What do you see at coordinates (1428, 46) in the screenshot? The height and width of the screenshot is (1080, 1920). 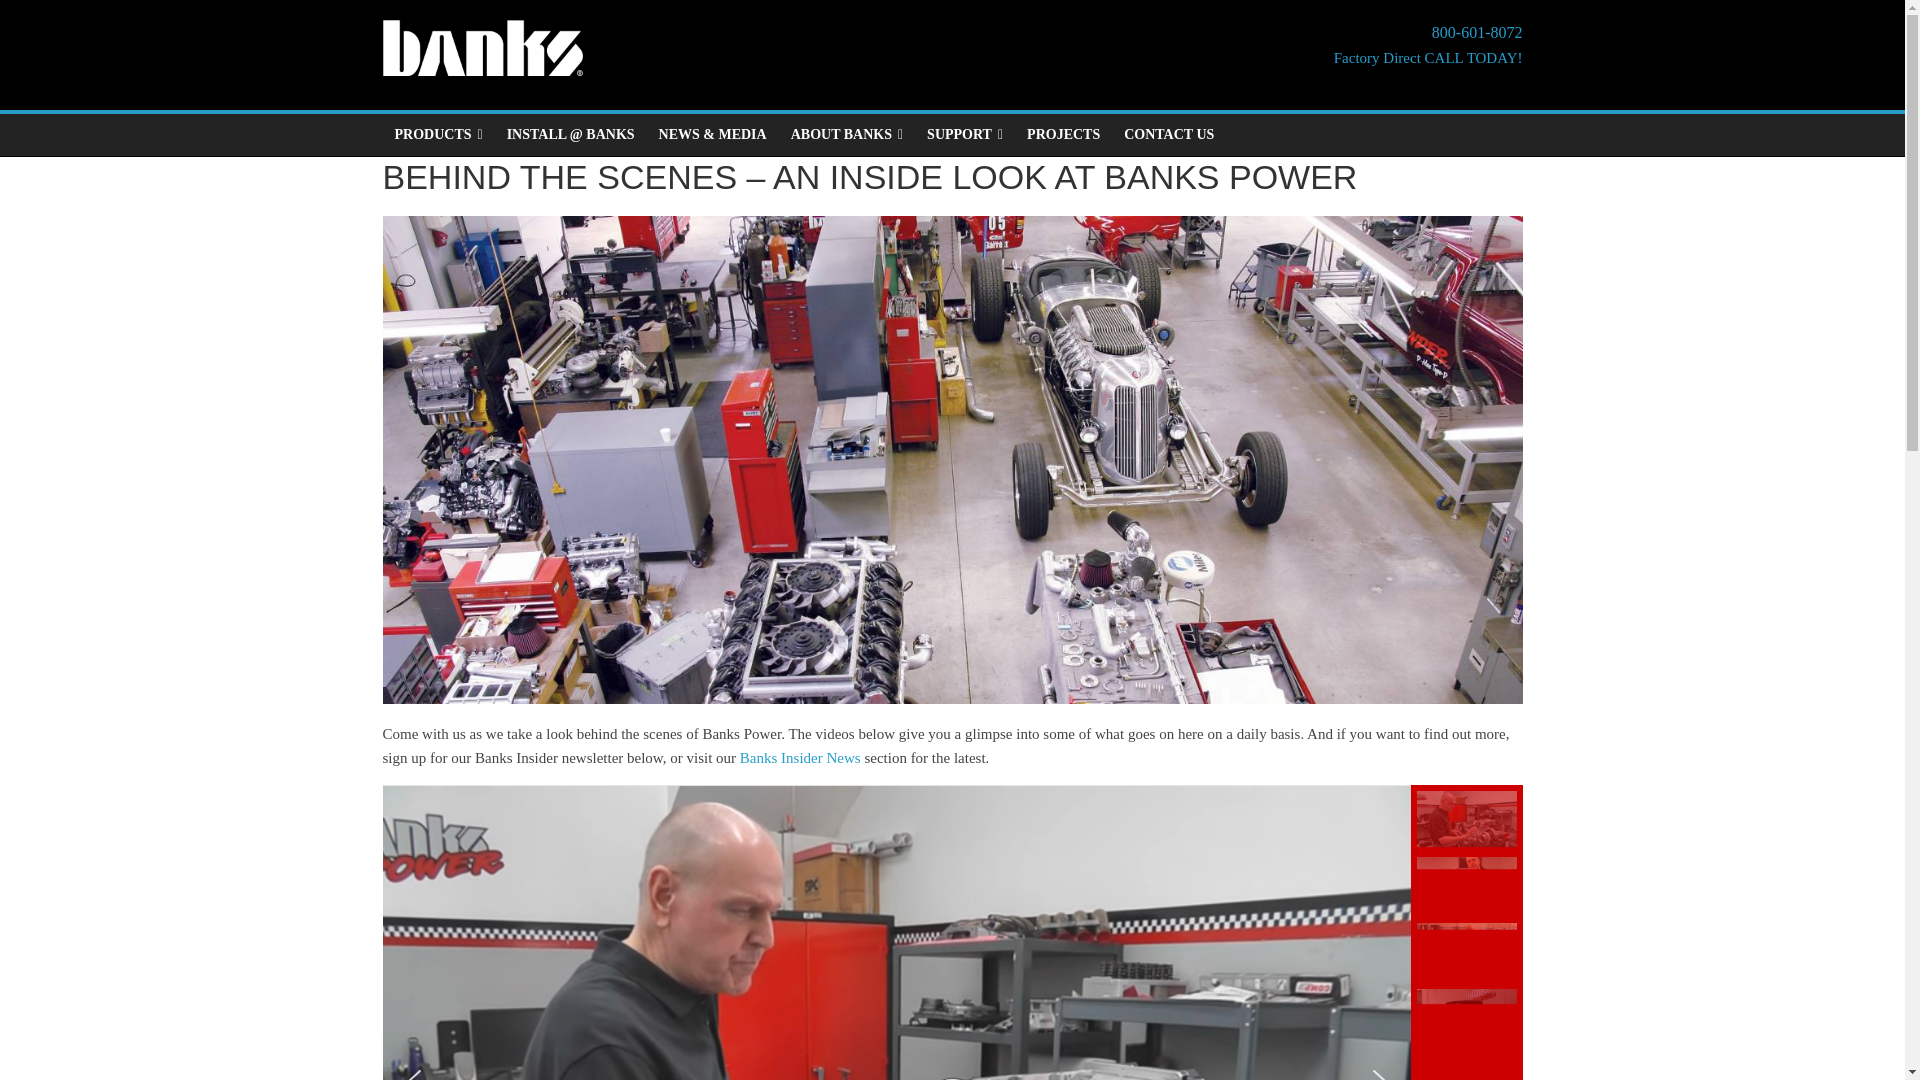 I see `PROJECTS` at bounding box center [1428, 46].